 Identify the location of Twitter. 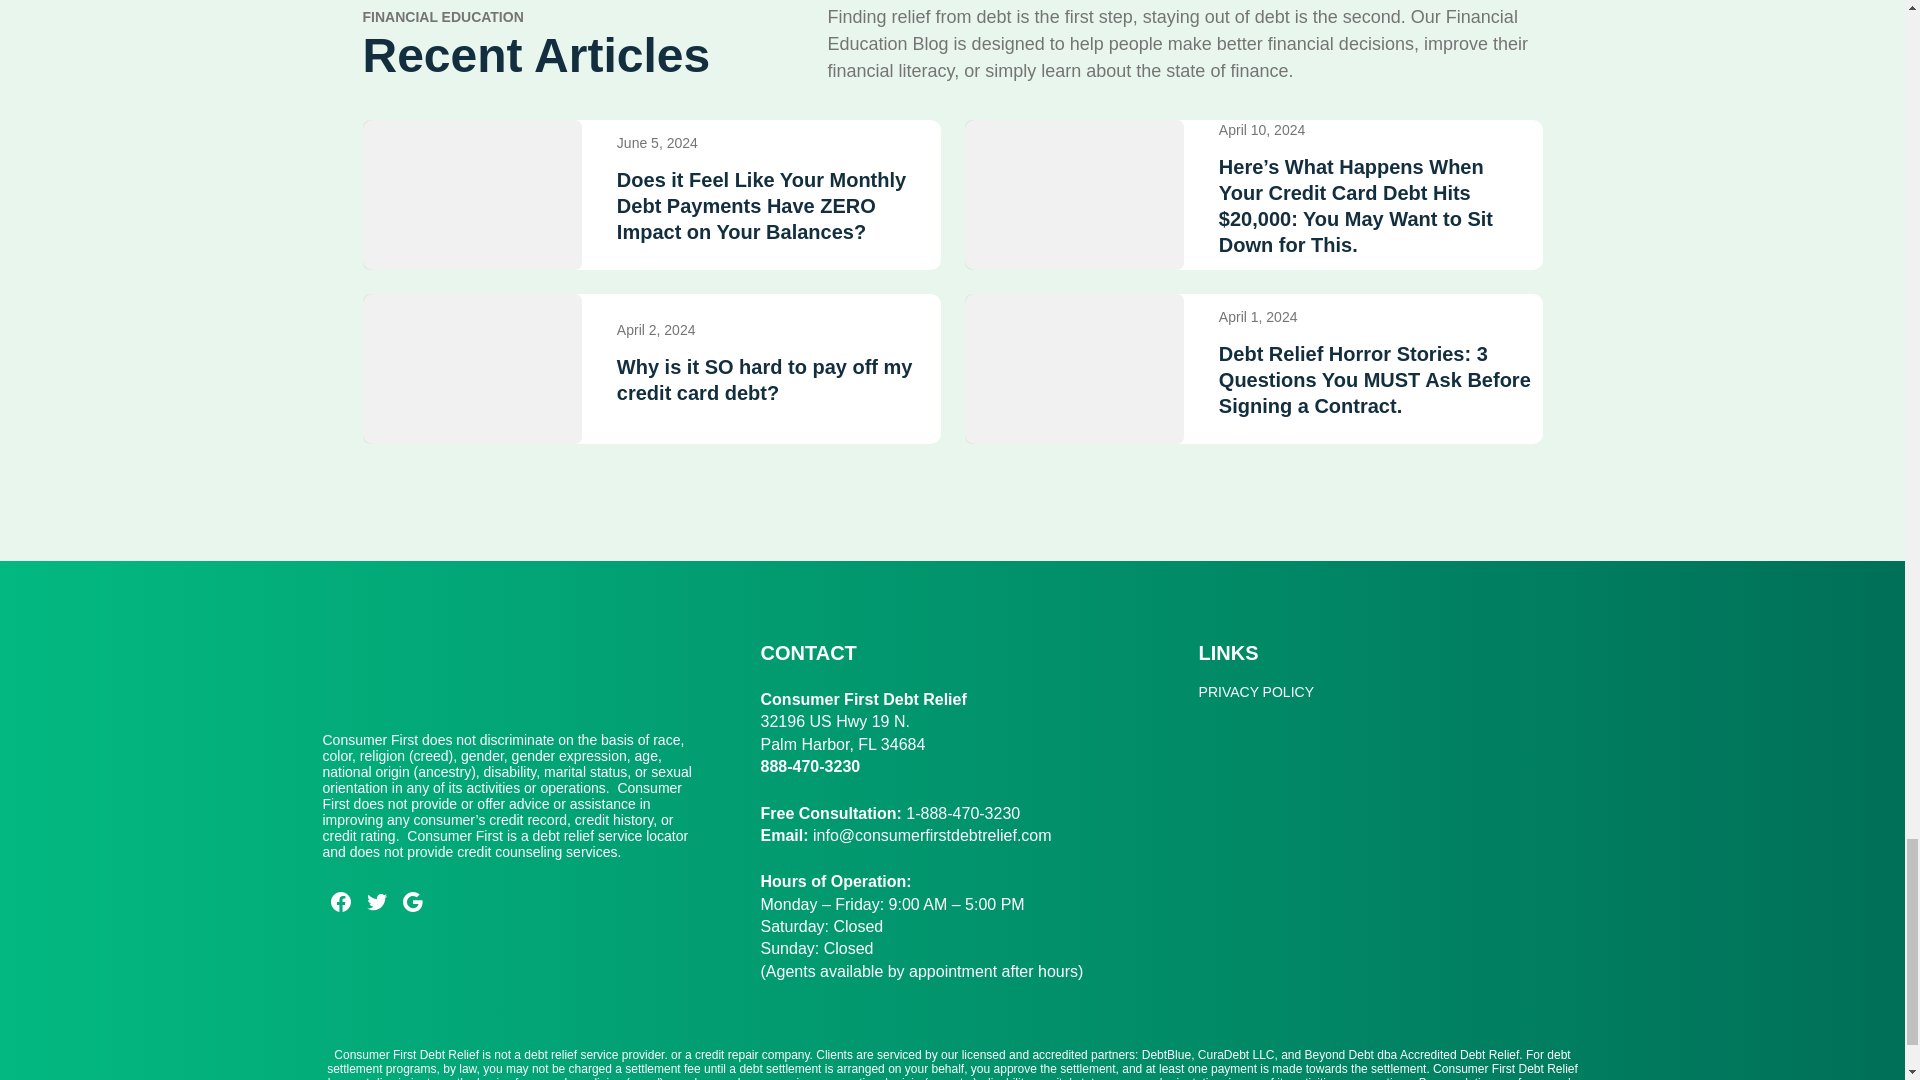
(375, 902).